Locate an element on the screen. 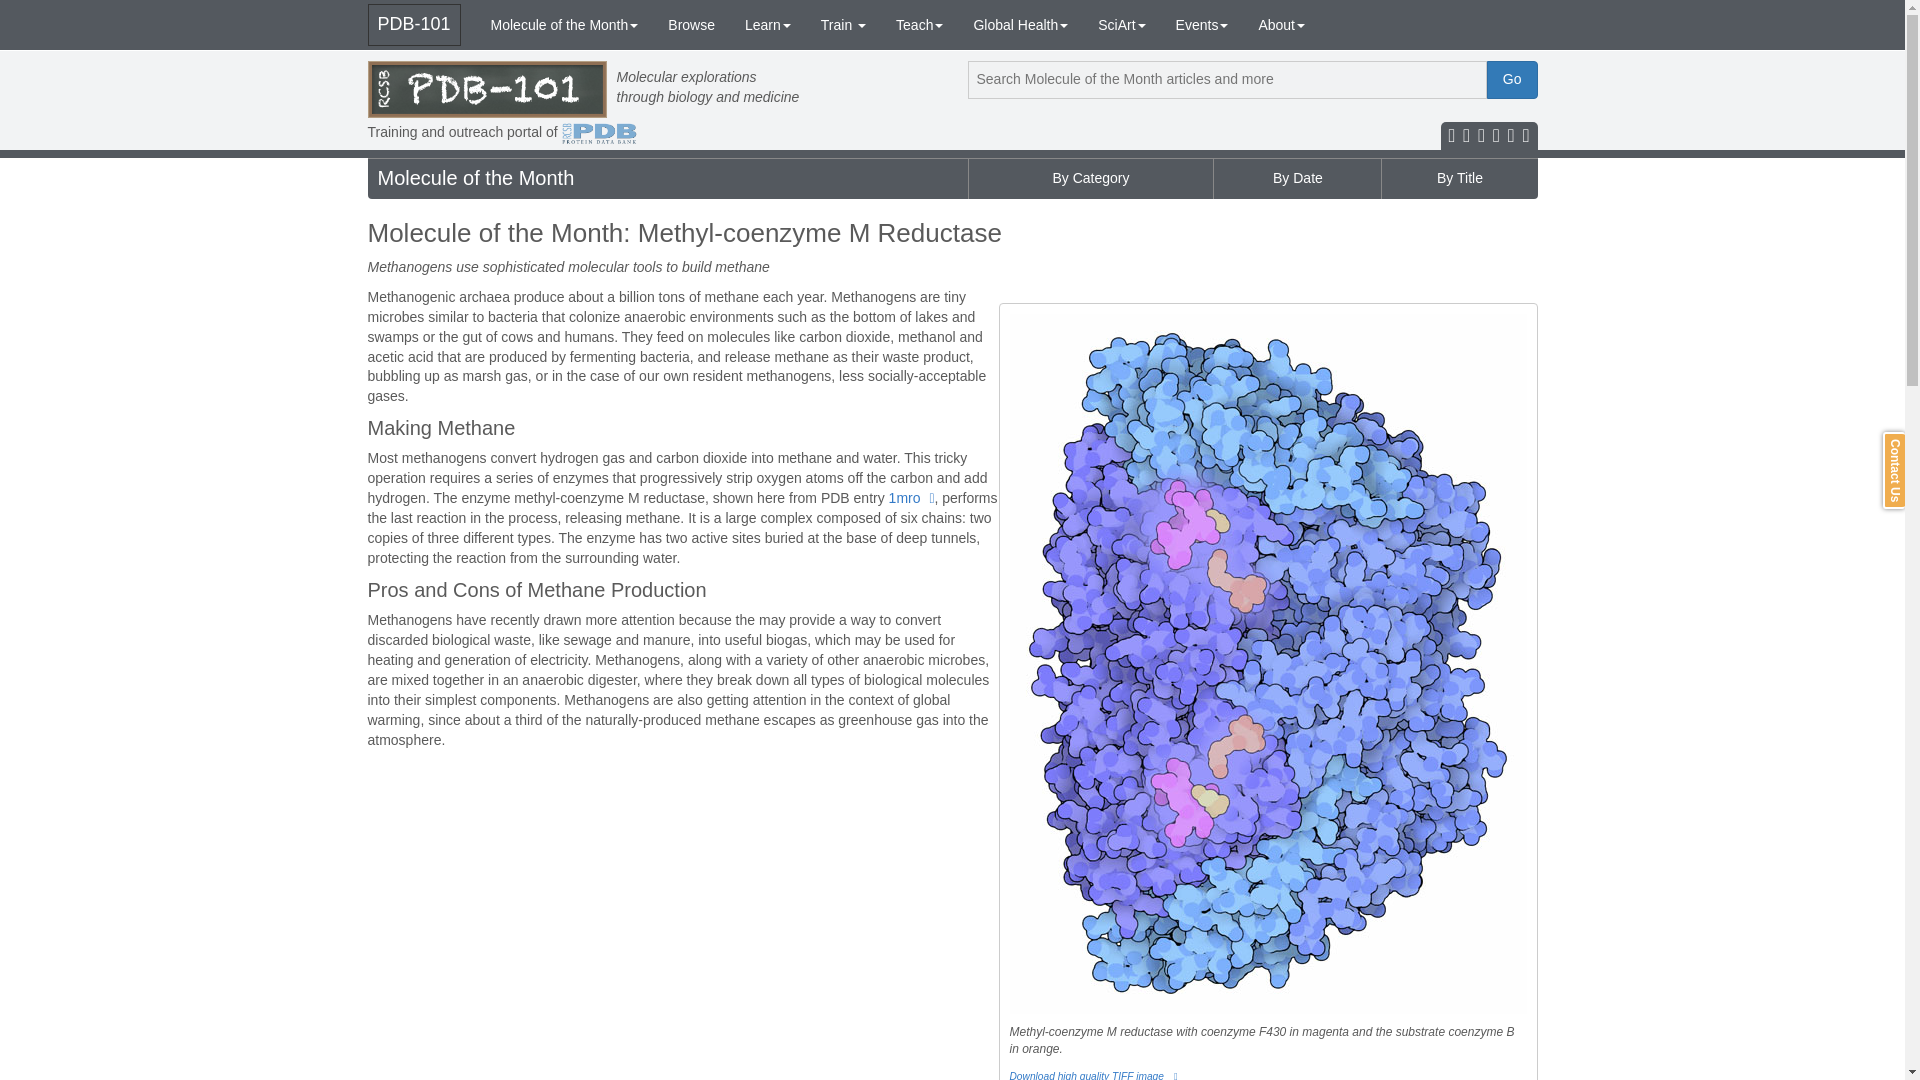  Methyl-coenzyme M Reductase is located at coordinates (912, 498).